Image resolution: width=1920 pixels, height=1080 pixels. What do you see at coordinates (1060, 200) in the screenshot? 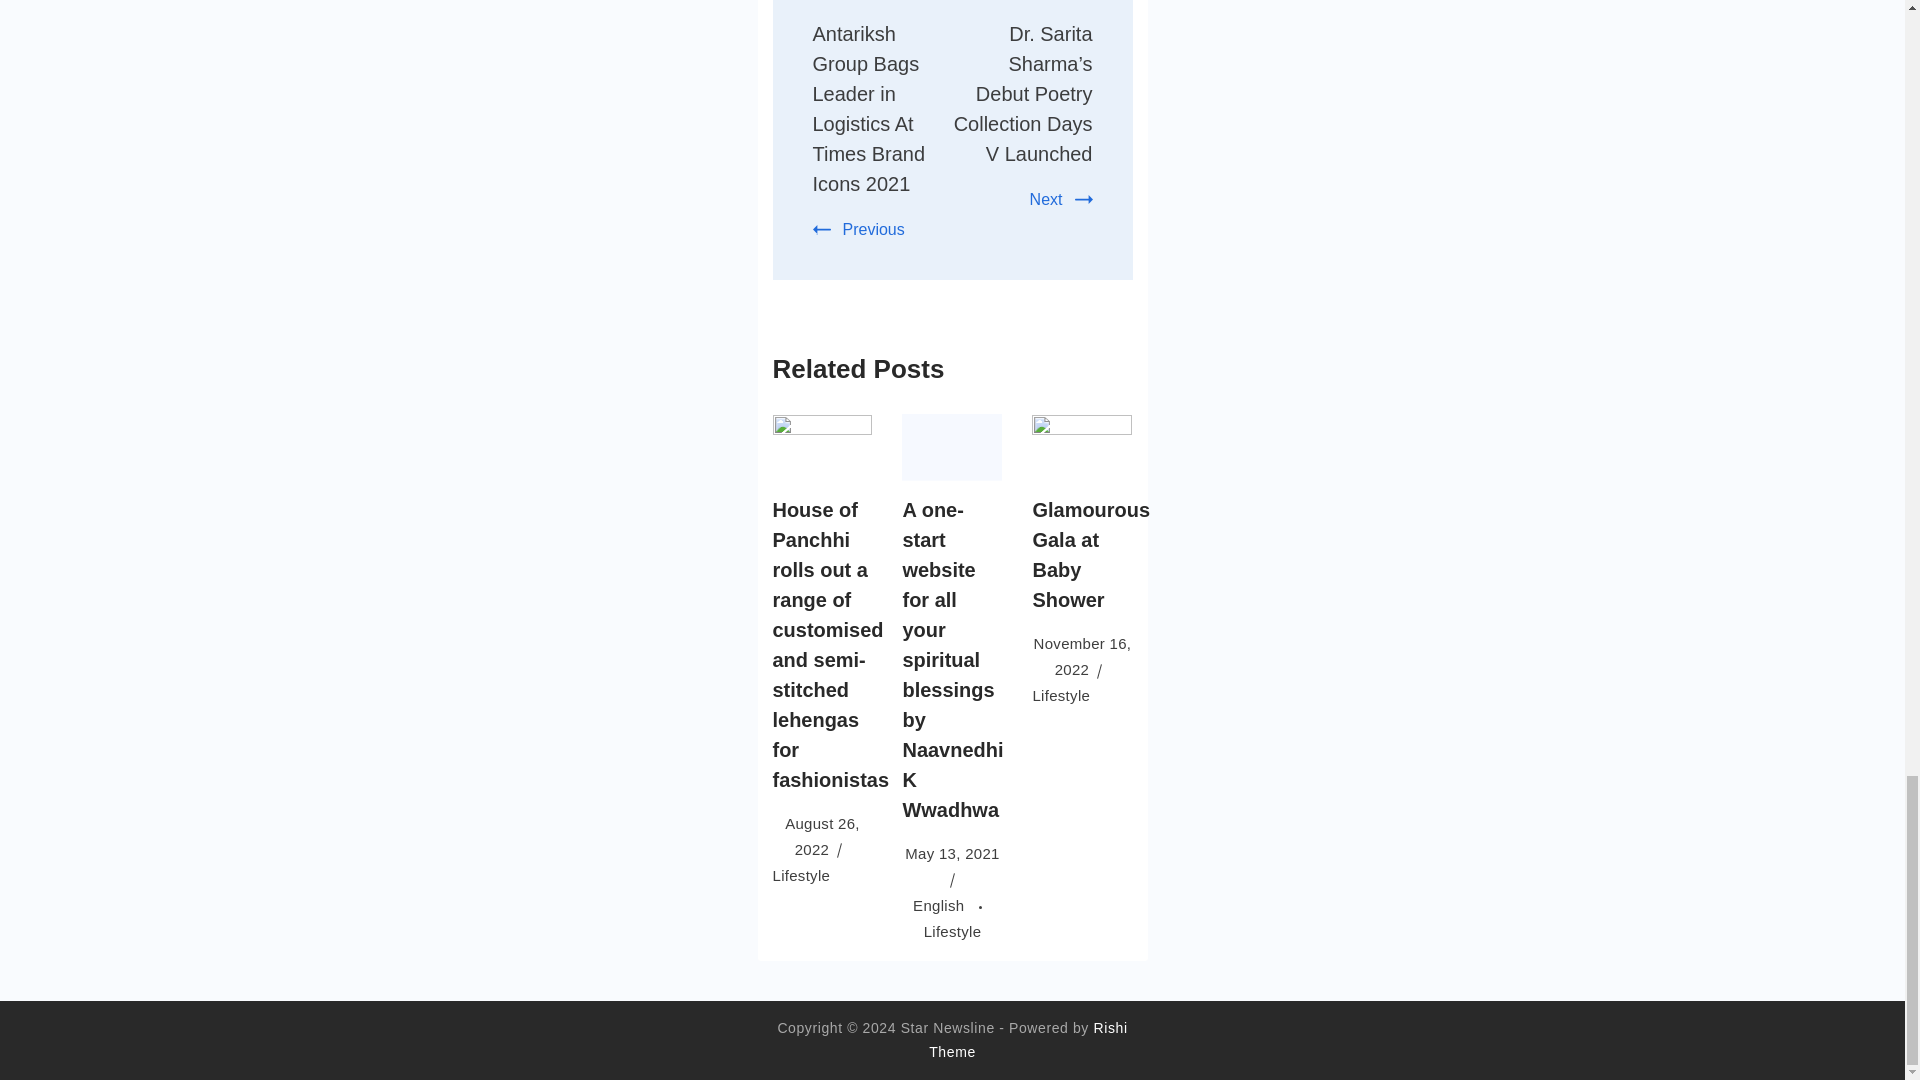
I see `Next` at bounding box center [1060, 200].